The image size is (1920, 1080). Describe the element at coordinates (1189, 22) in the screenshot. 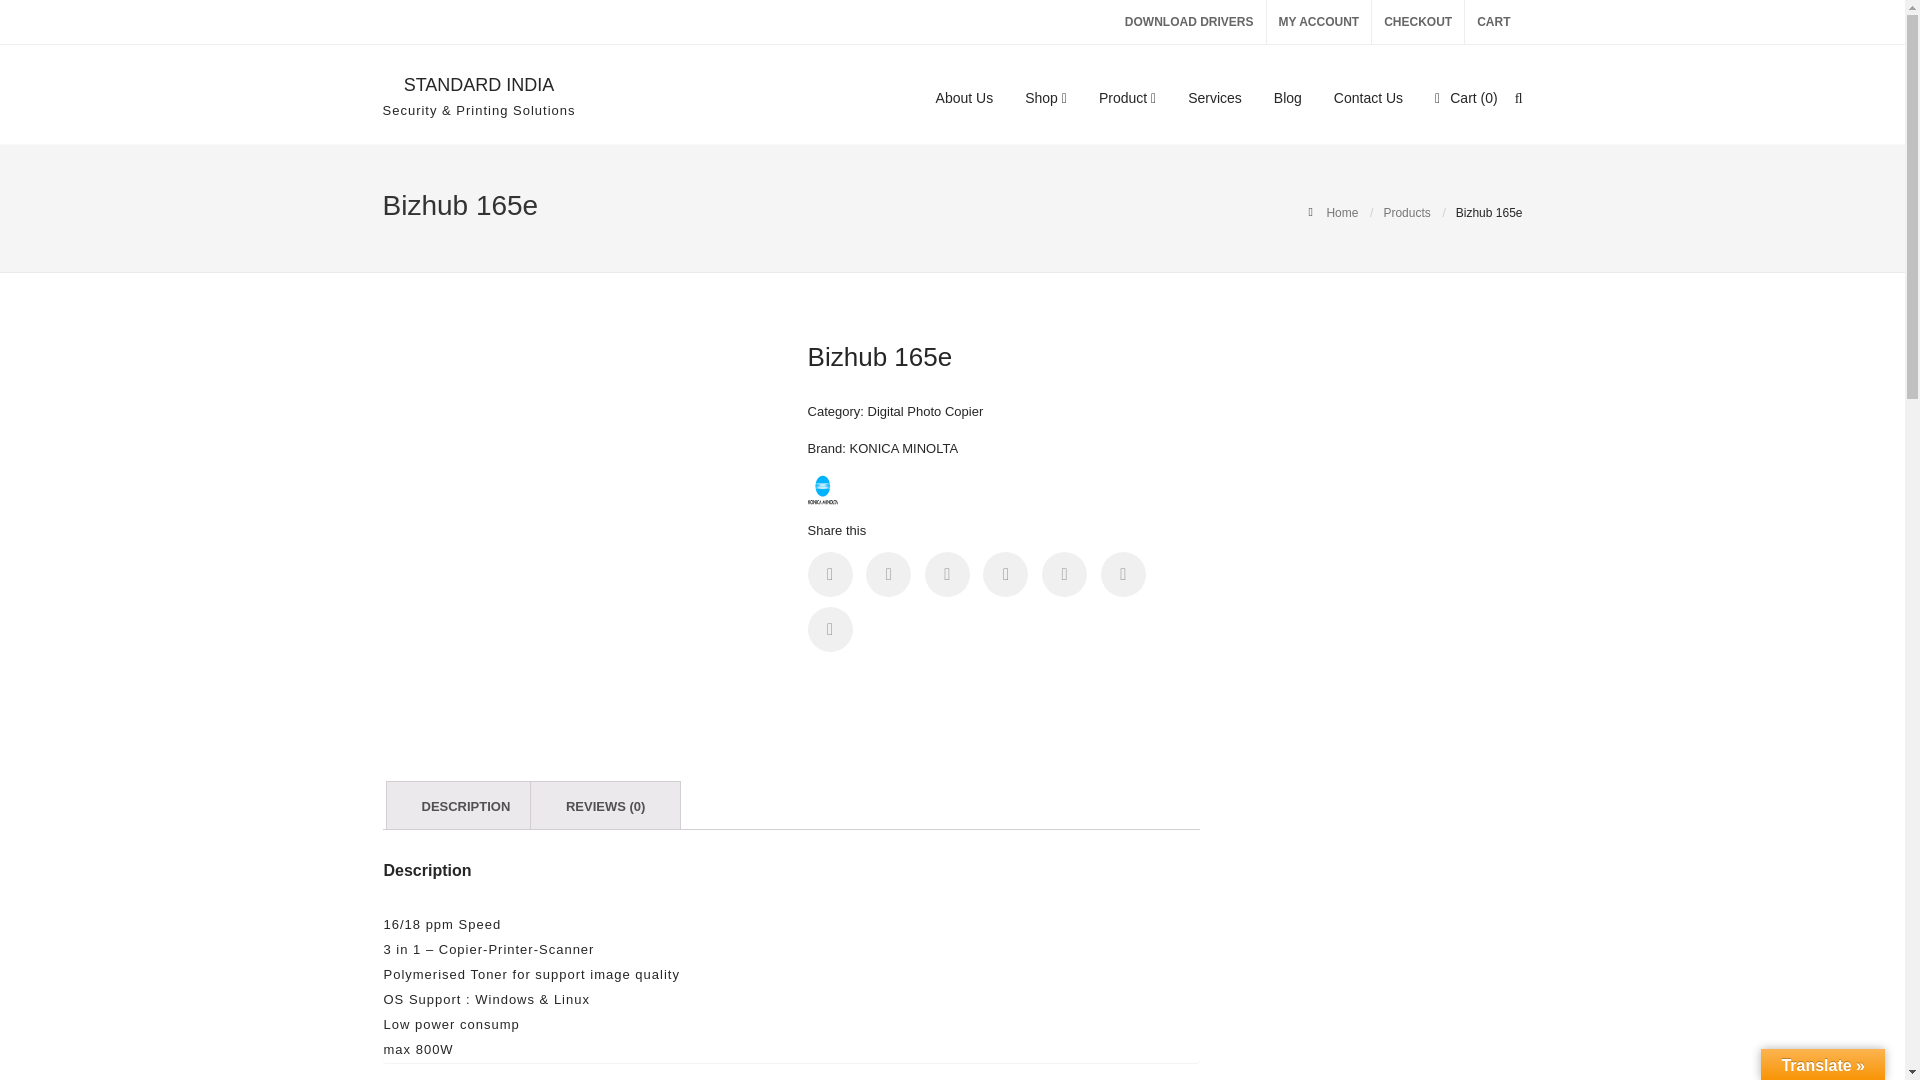

I see `DOWNLOAD DRIVERS` at that location.